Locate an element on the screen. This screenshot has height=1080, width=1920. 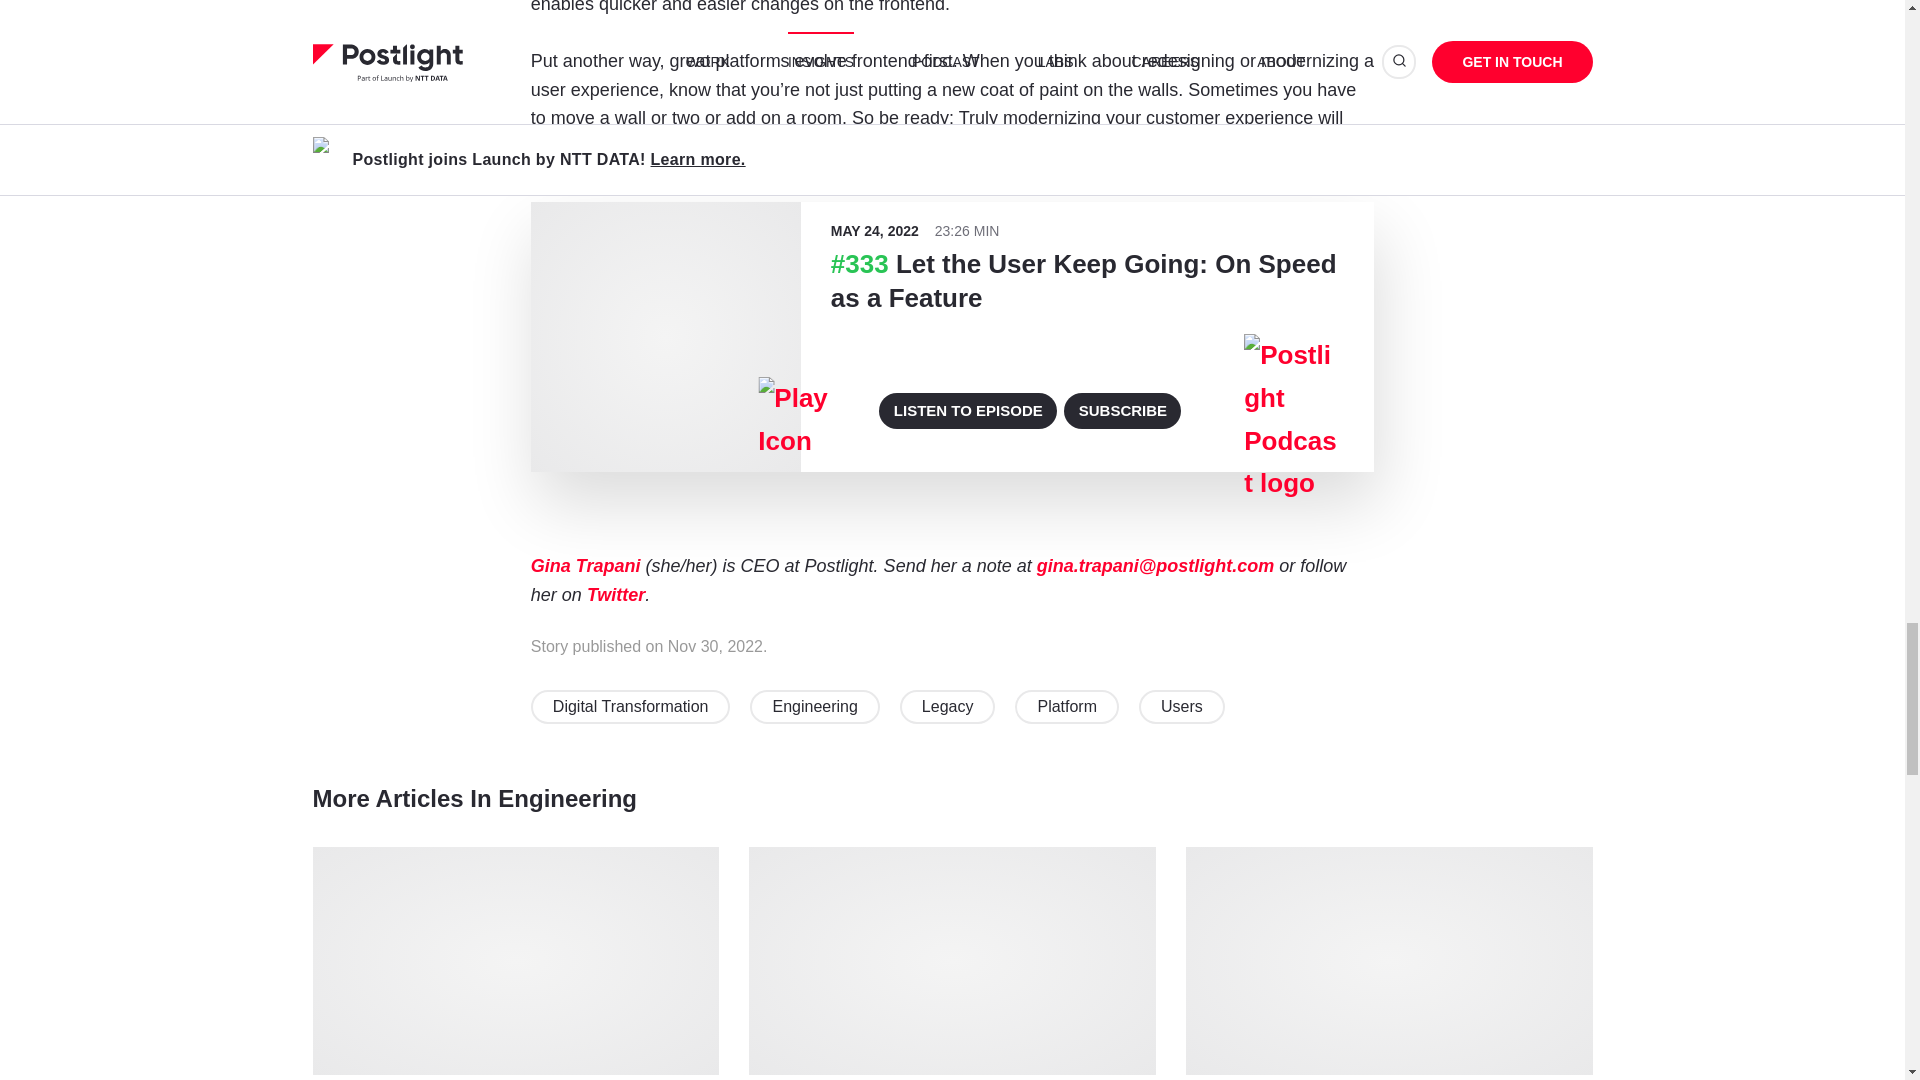
Users is located at coordinates (1181, 706).